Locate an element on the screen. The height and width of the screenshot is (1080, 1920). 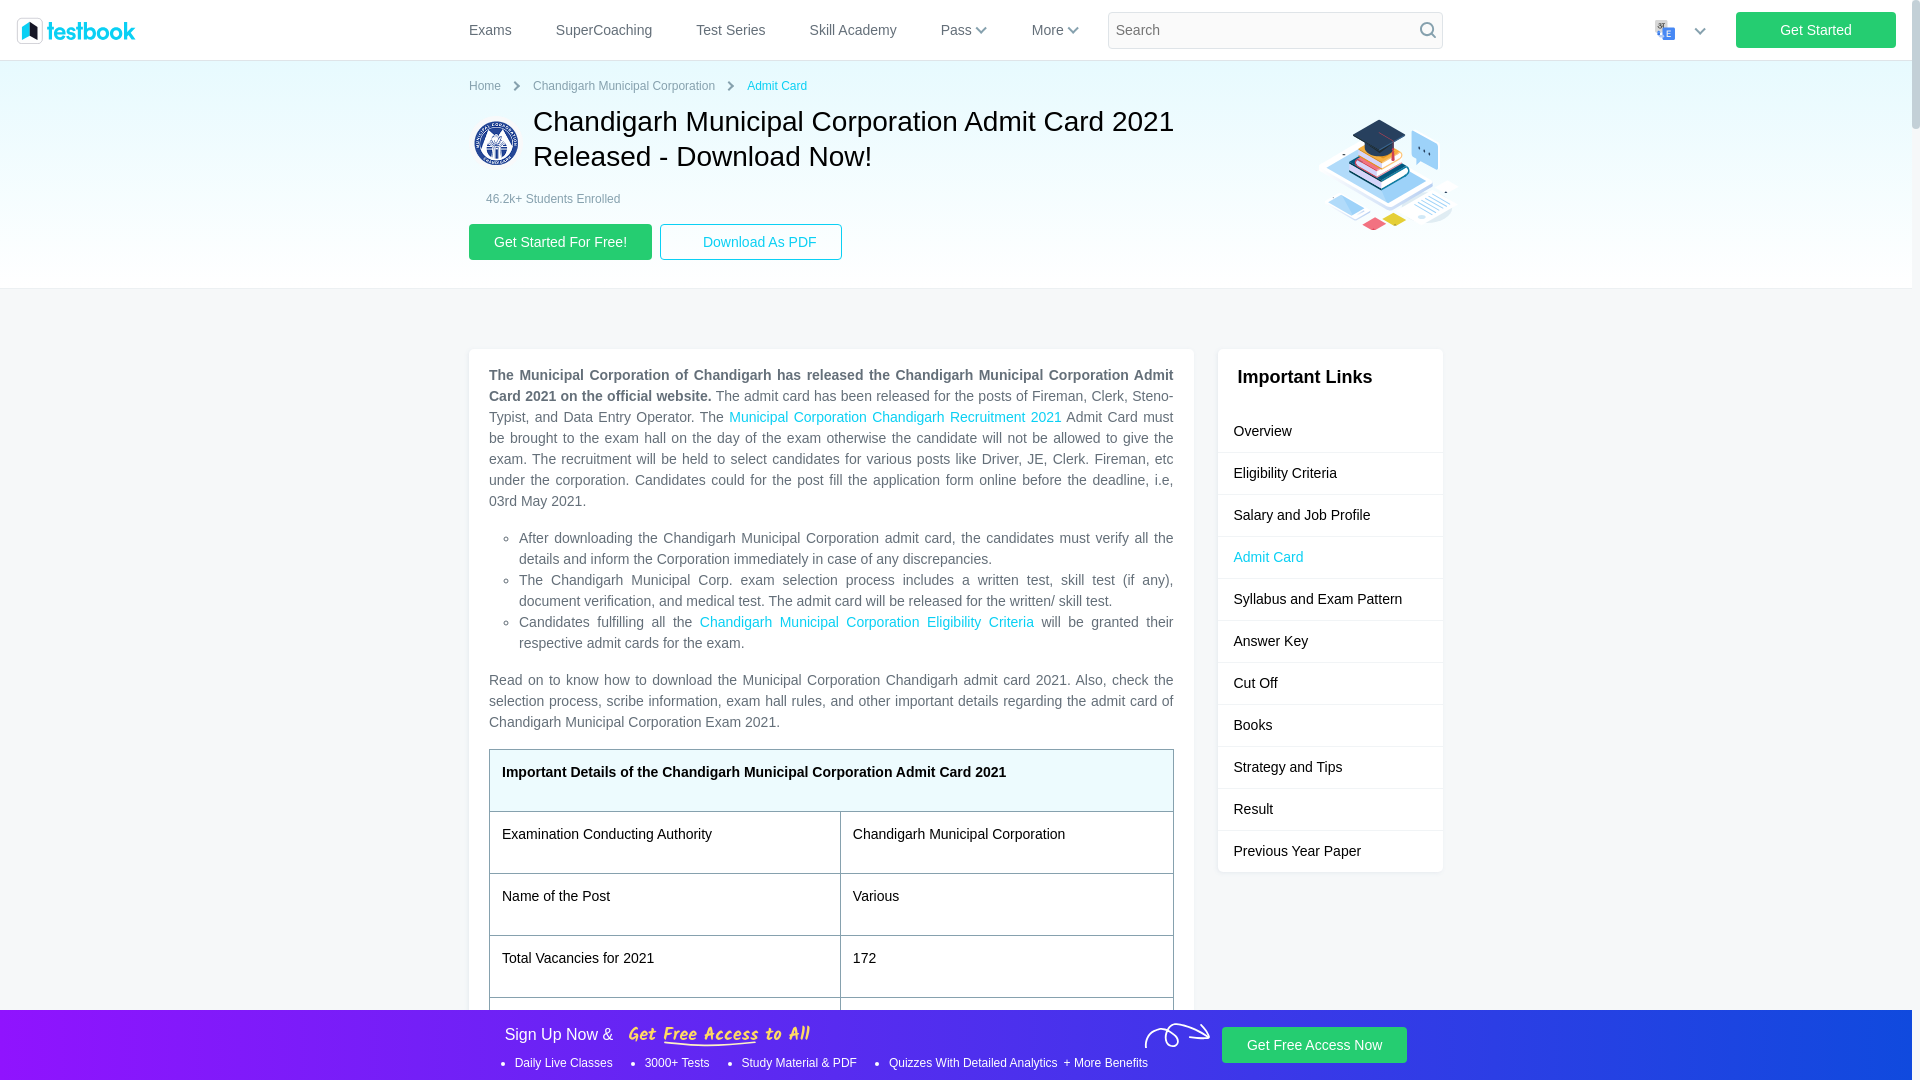
SuperCoaching is located at coordinates (604, 30).